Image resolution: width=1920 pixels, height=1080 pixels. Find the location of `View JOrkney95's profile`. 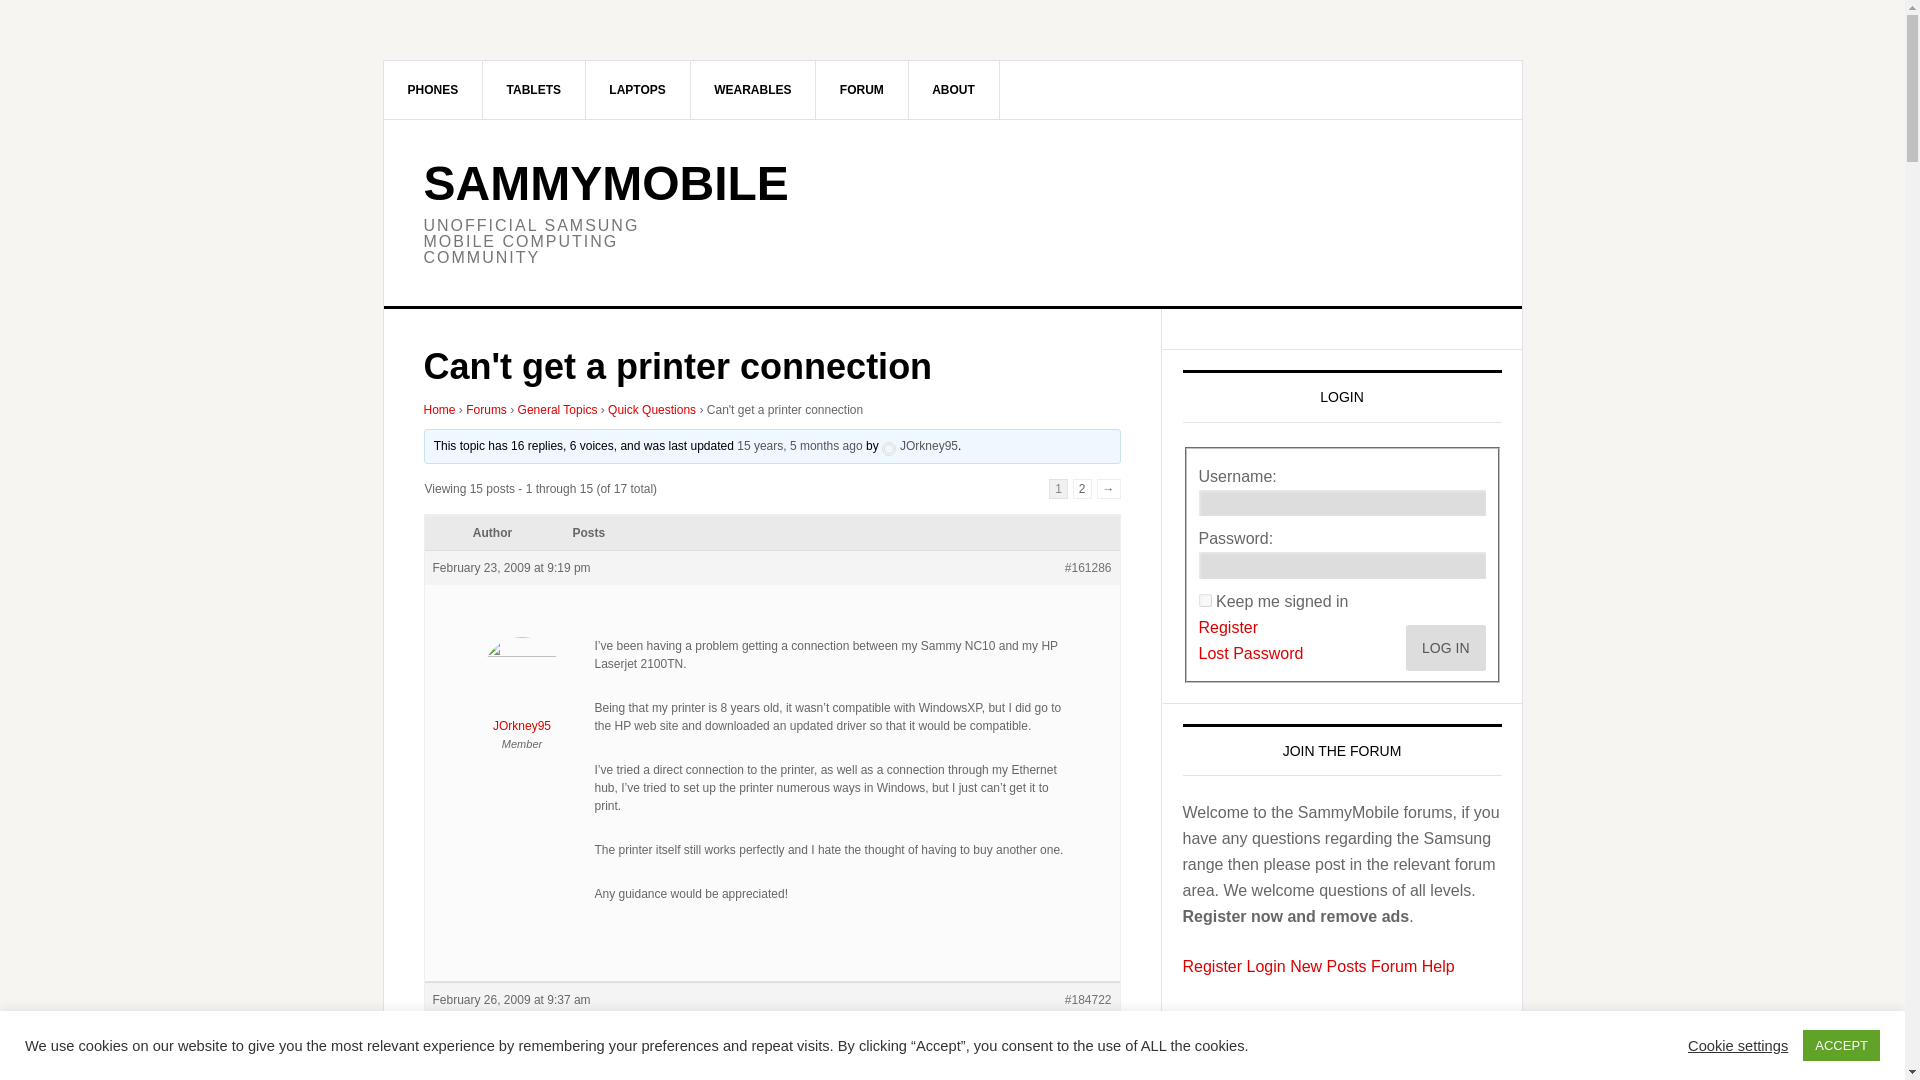

View JOrkney95's profile is located at coordinates (522, 690).